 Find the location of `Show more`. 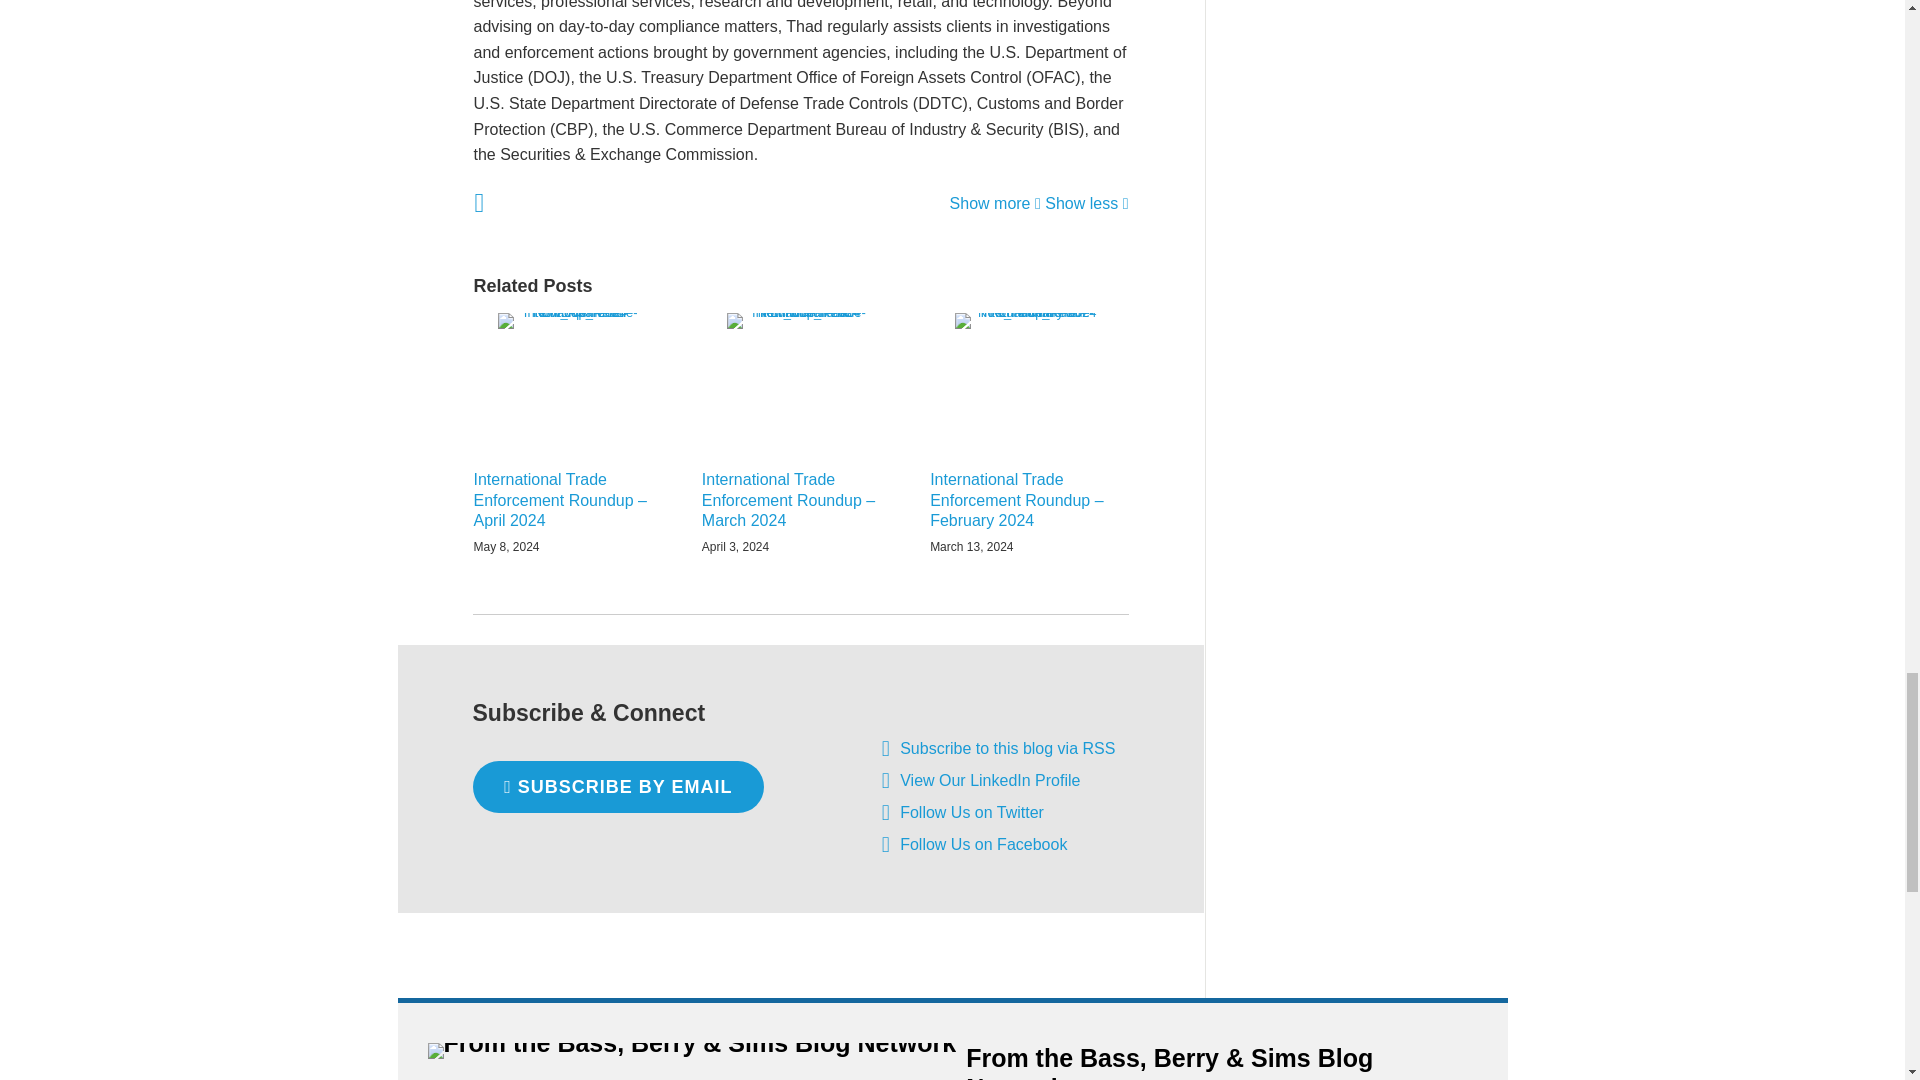

Show more is located at coordinates (995, 203).